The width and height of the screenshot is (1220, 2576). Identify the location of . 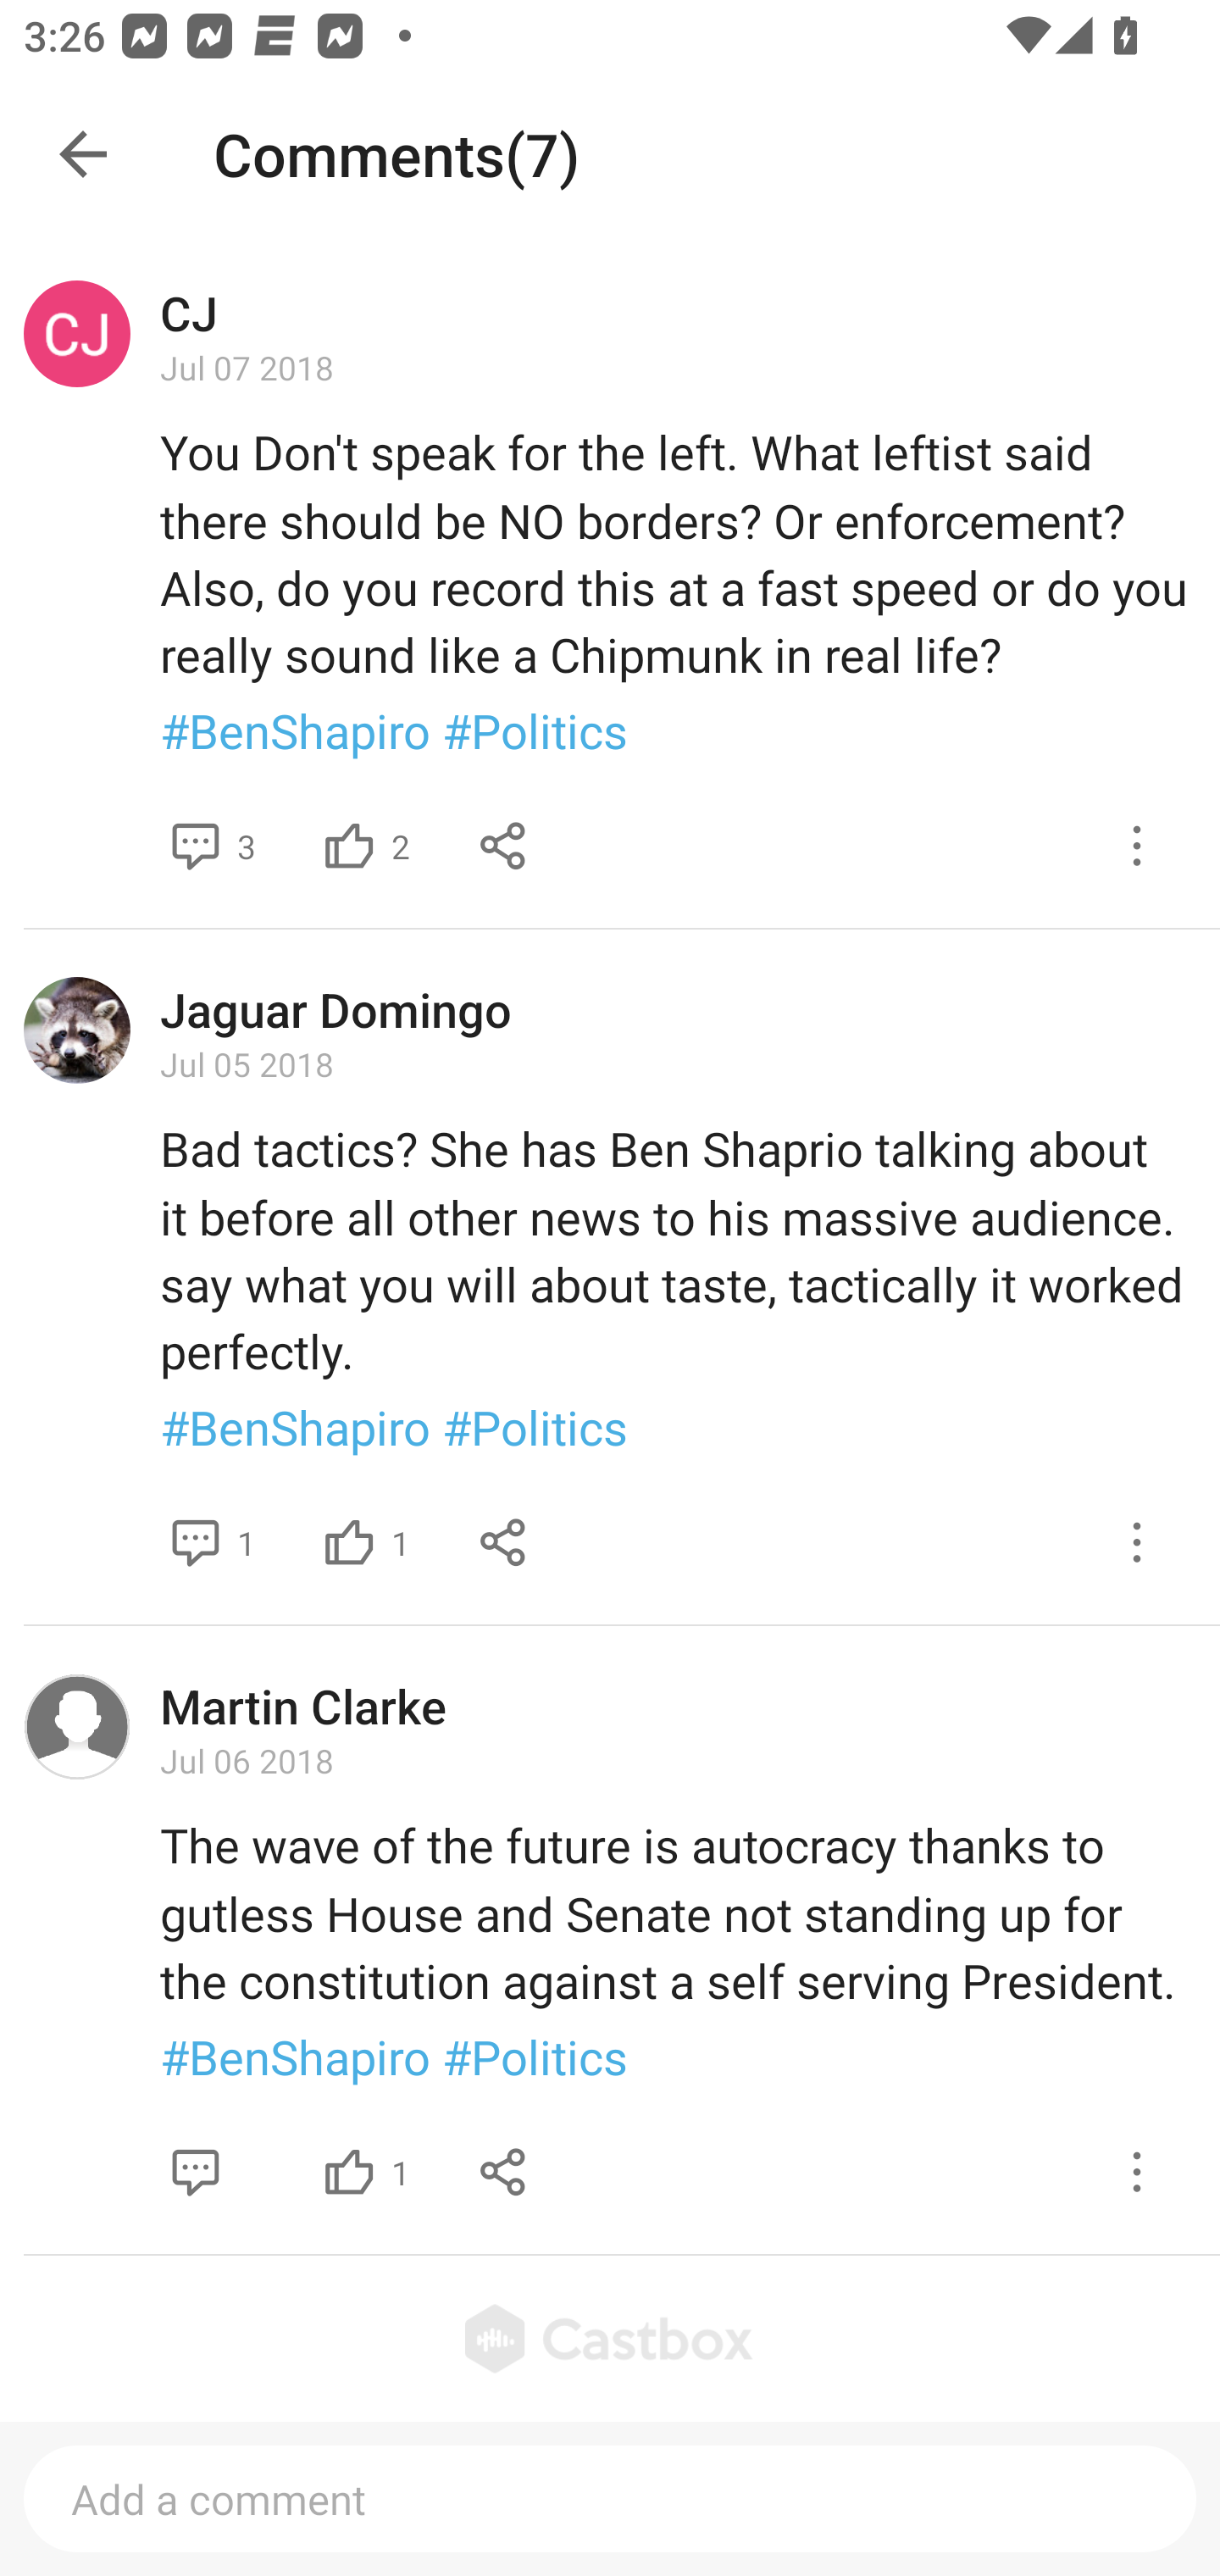
(1137, 1542).